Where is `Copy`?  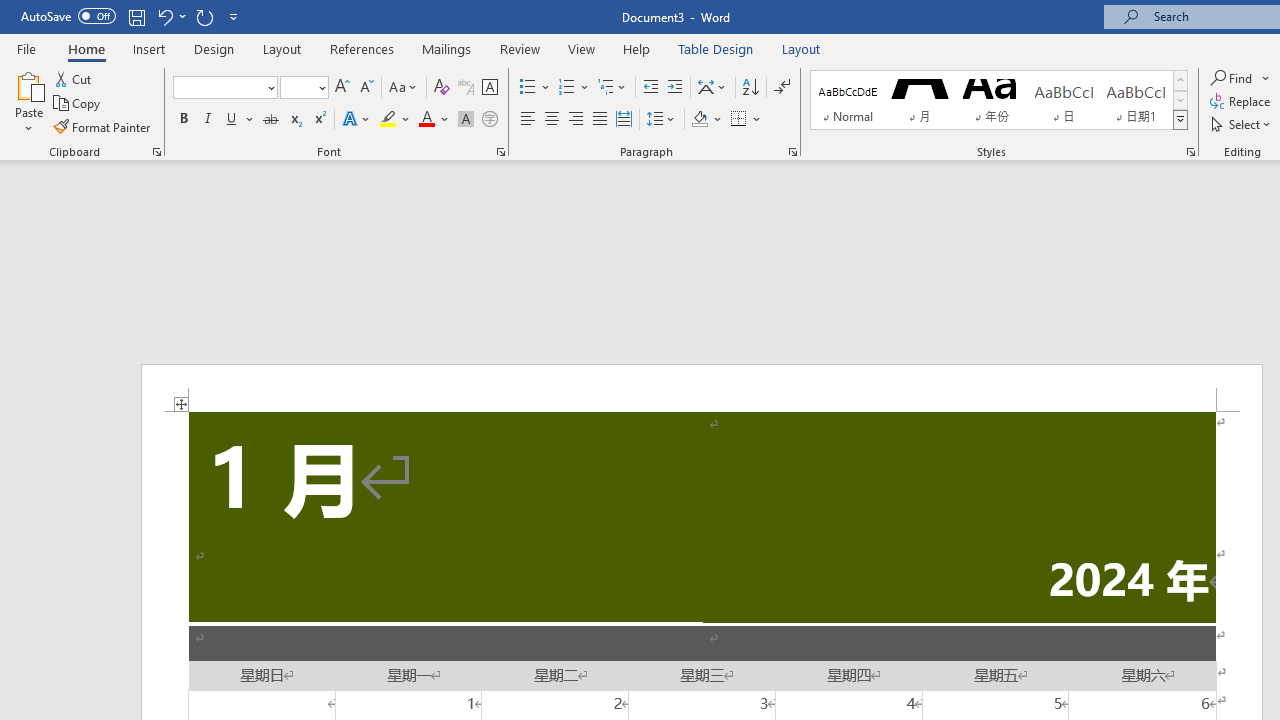
Copy is located at coordinates (78, 104).